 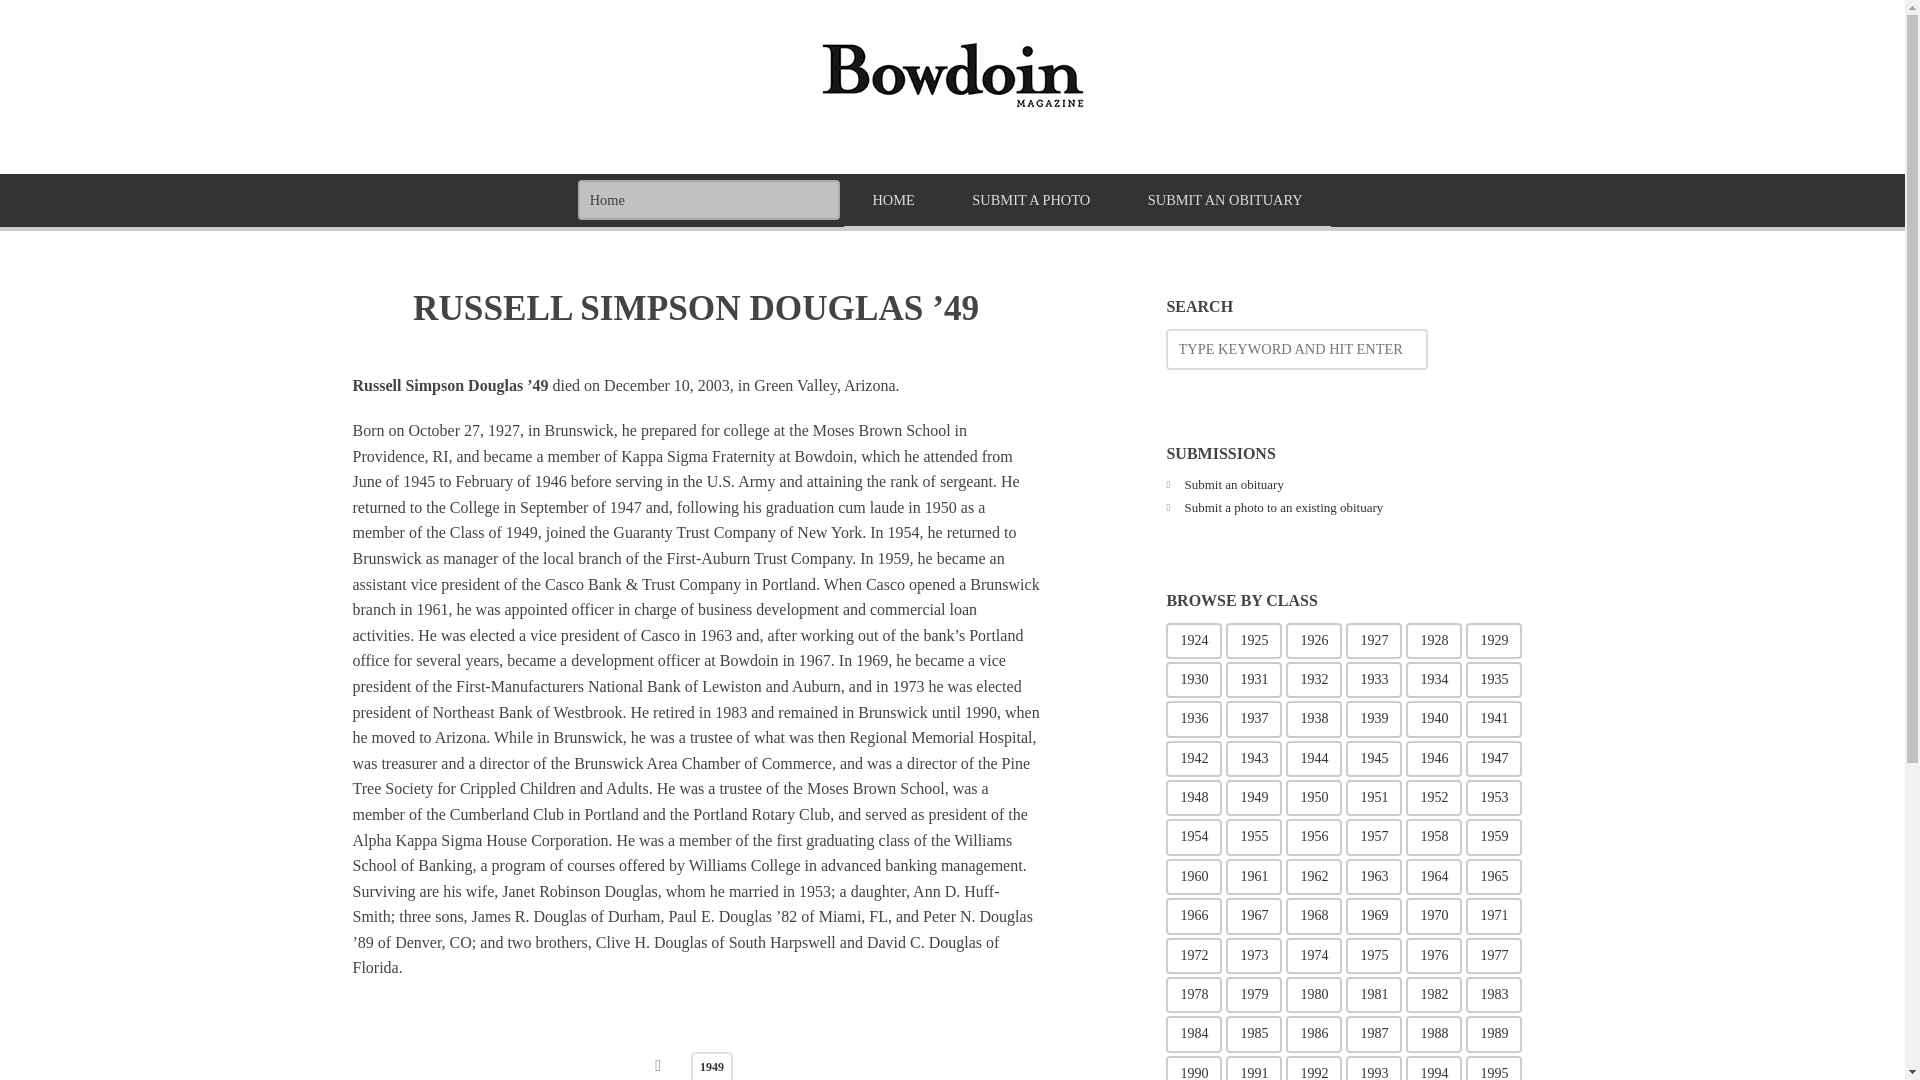 What do you see at coordinates (1373, 640) in the screenshot?
I see `1927` at bounding box center [1373, 640].